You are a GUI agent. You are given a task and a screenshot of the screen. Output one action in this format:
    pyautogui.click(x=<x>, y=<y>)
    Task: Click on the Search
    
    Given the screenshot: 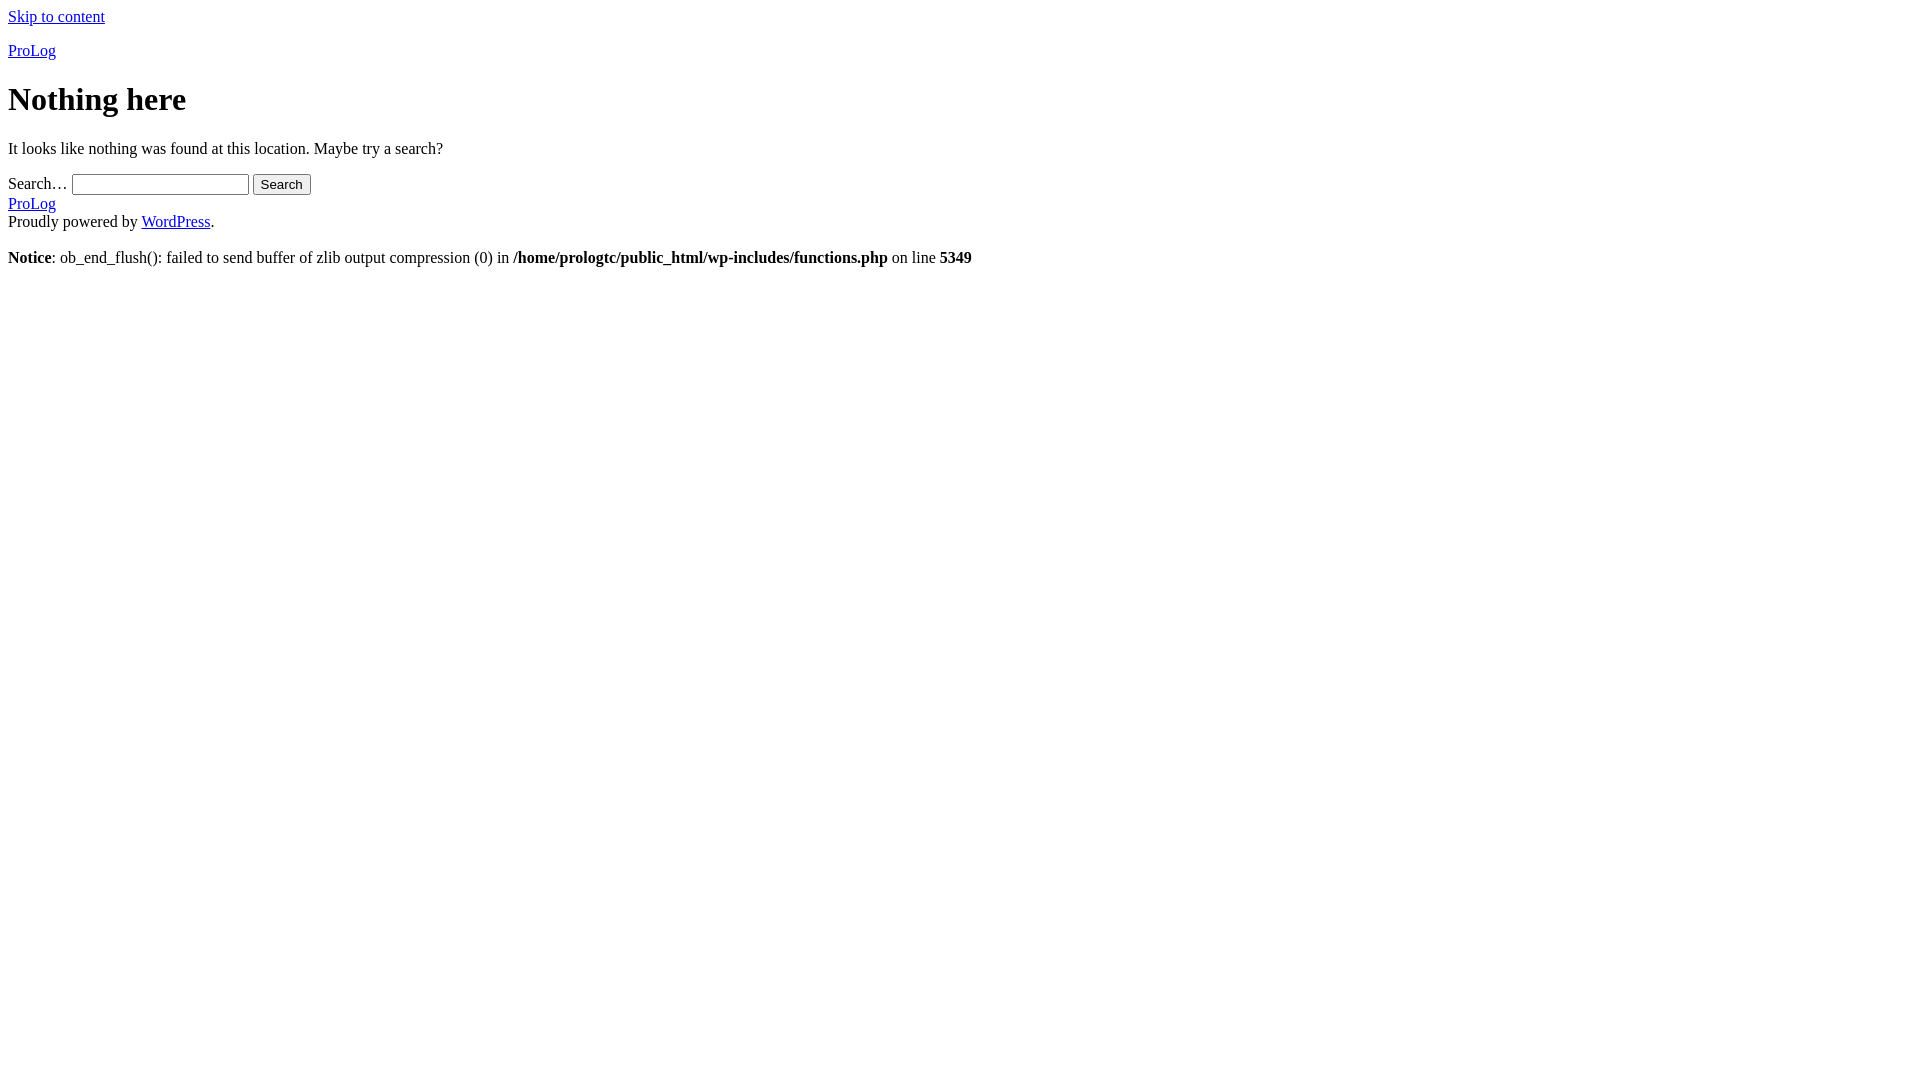 What is the action you would take?
    pyautogui.click(x=282, y=184)
    